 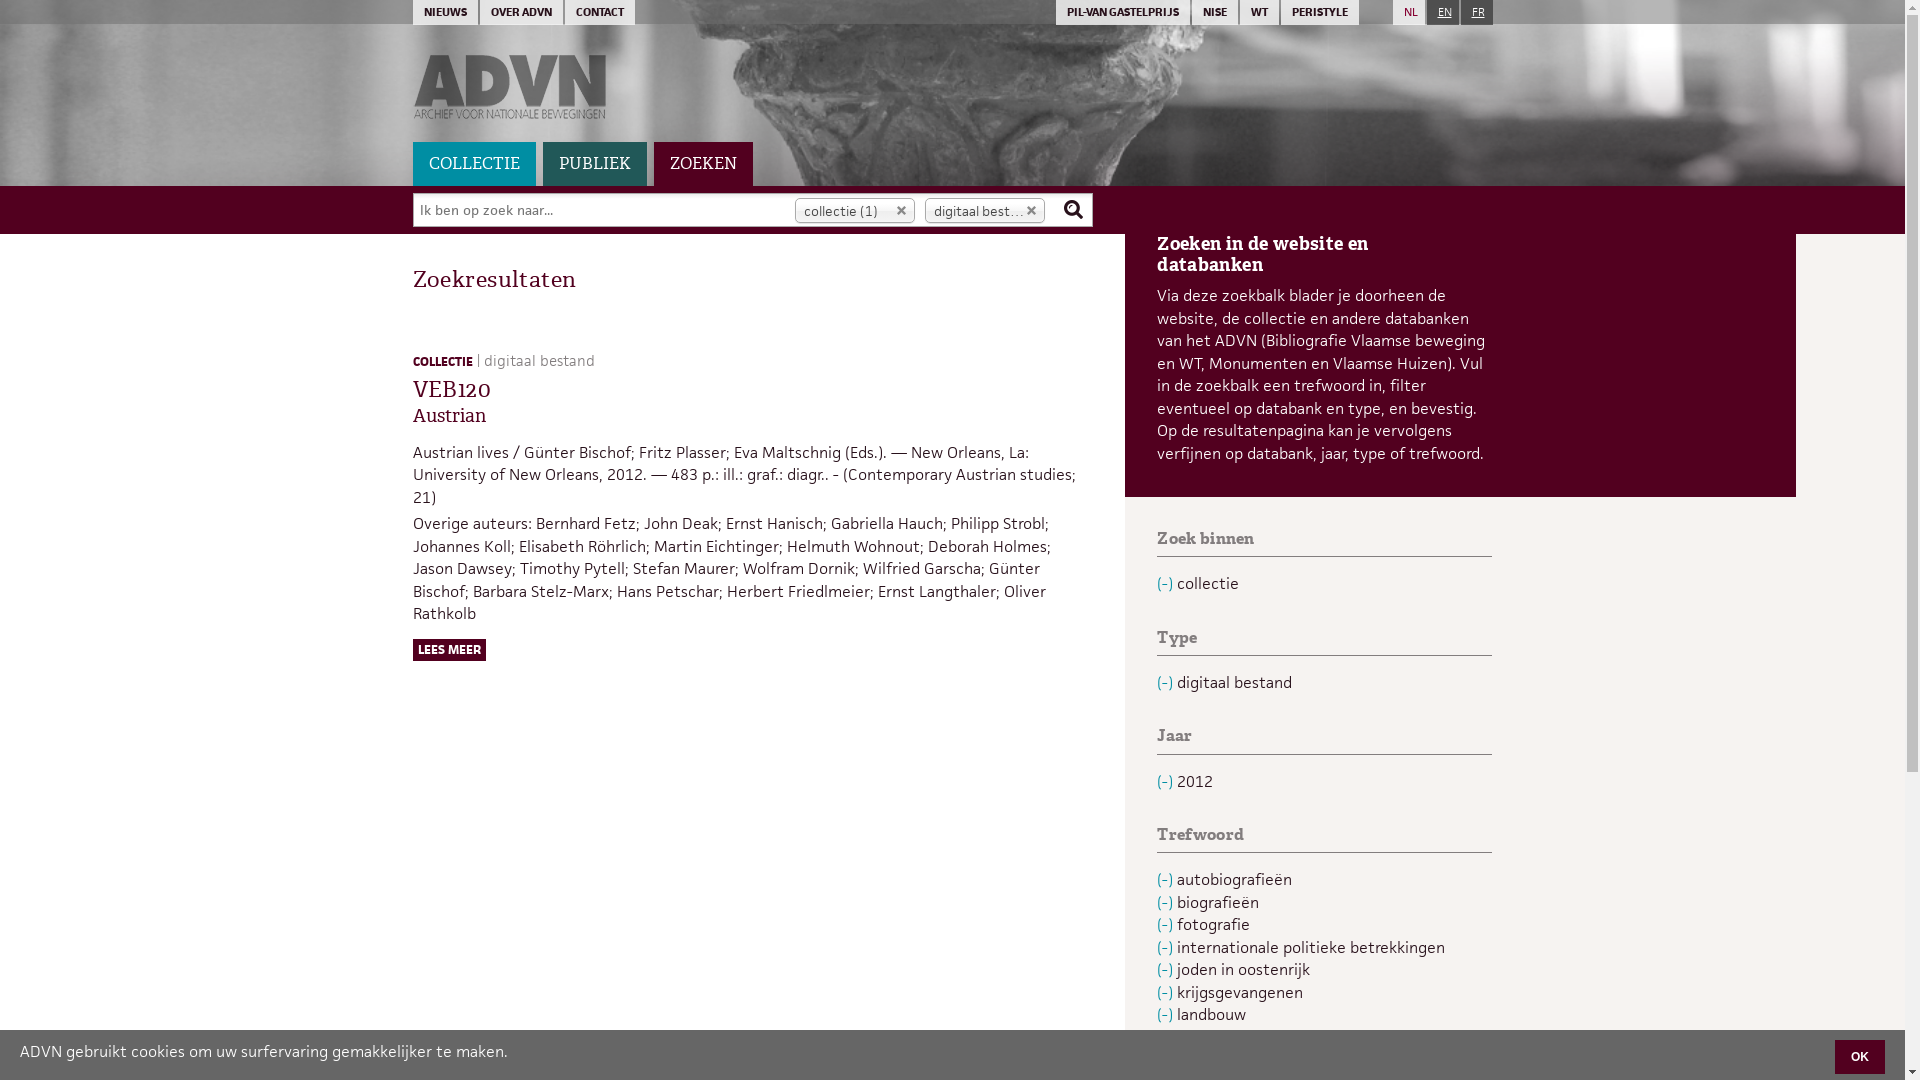 I want to click on OVER ADVN, so click(x=522, y=12).